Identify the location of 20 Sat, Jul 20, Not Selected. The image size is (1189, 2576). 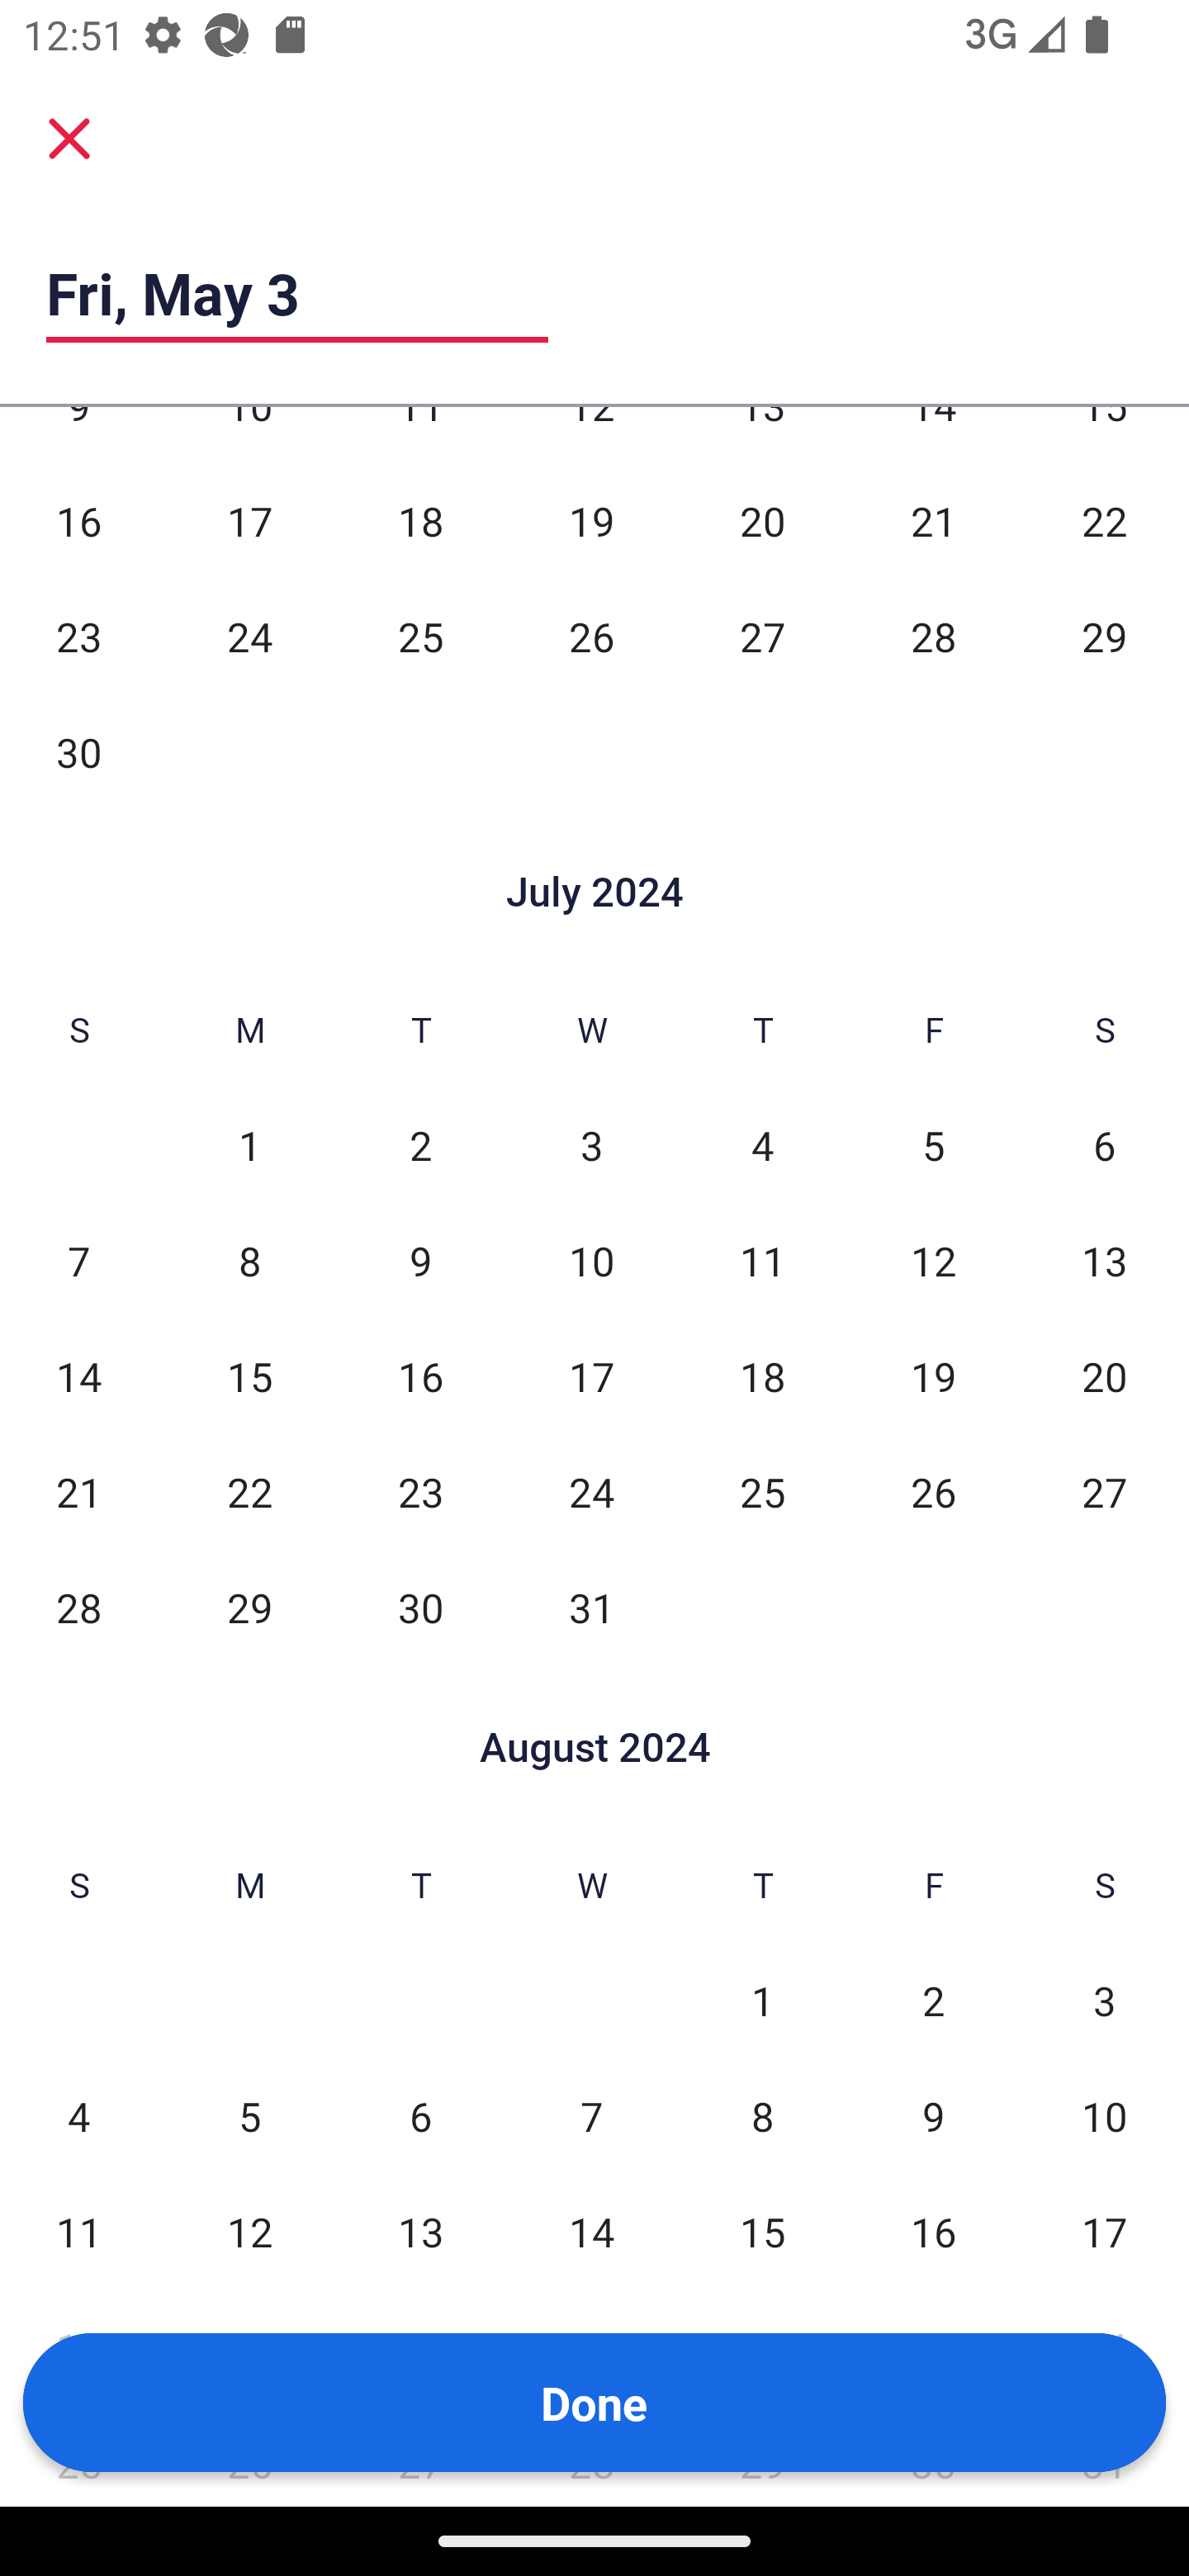
(1105, 1376).